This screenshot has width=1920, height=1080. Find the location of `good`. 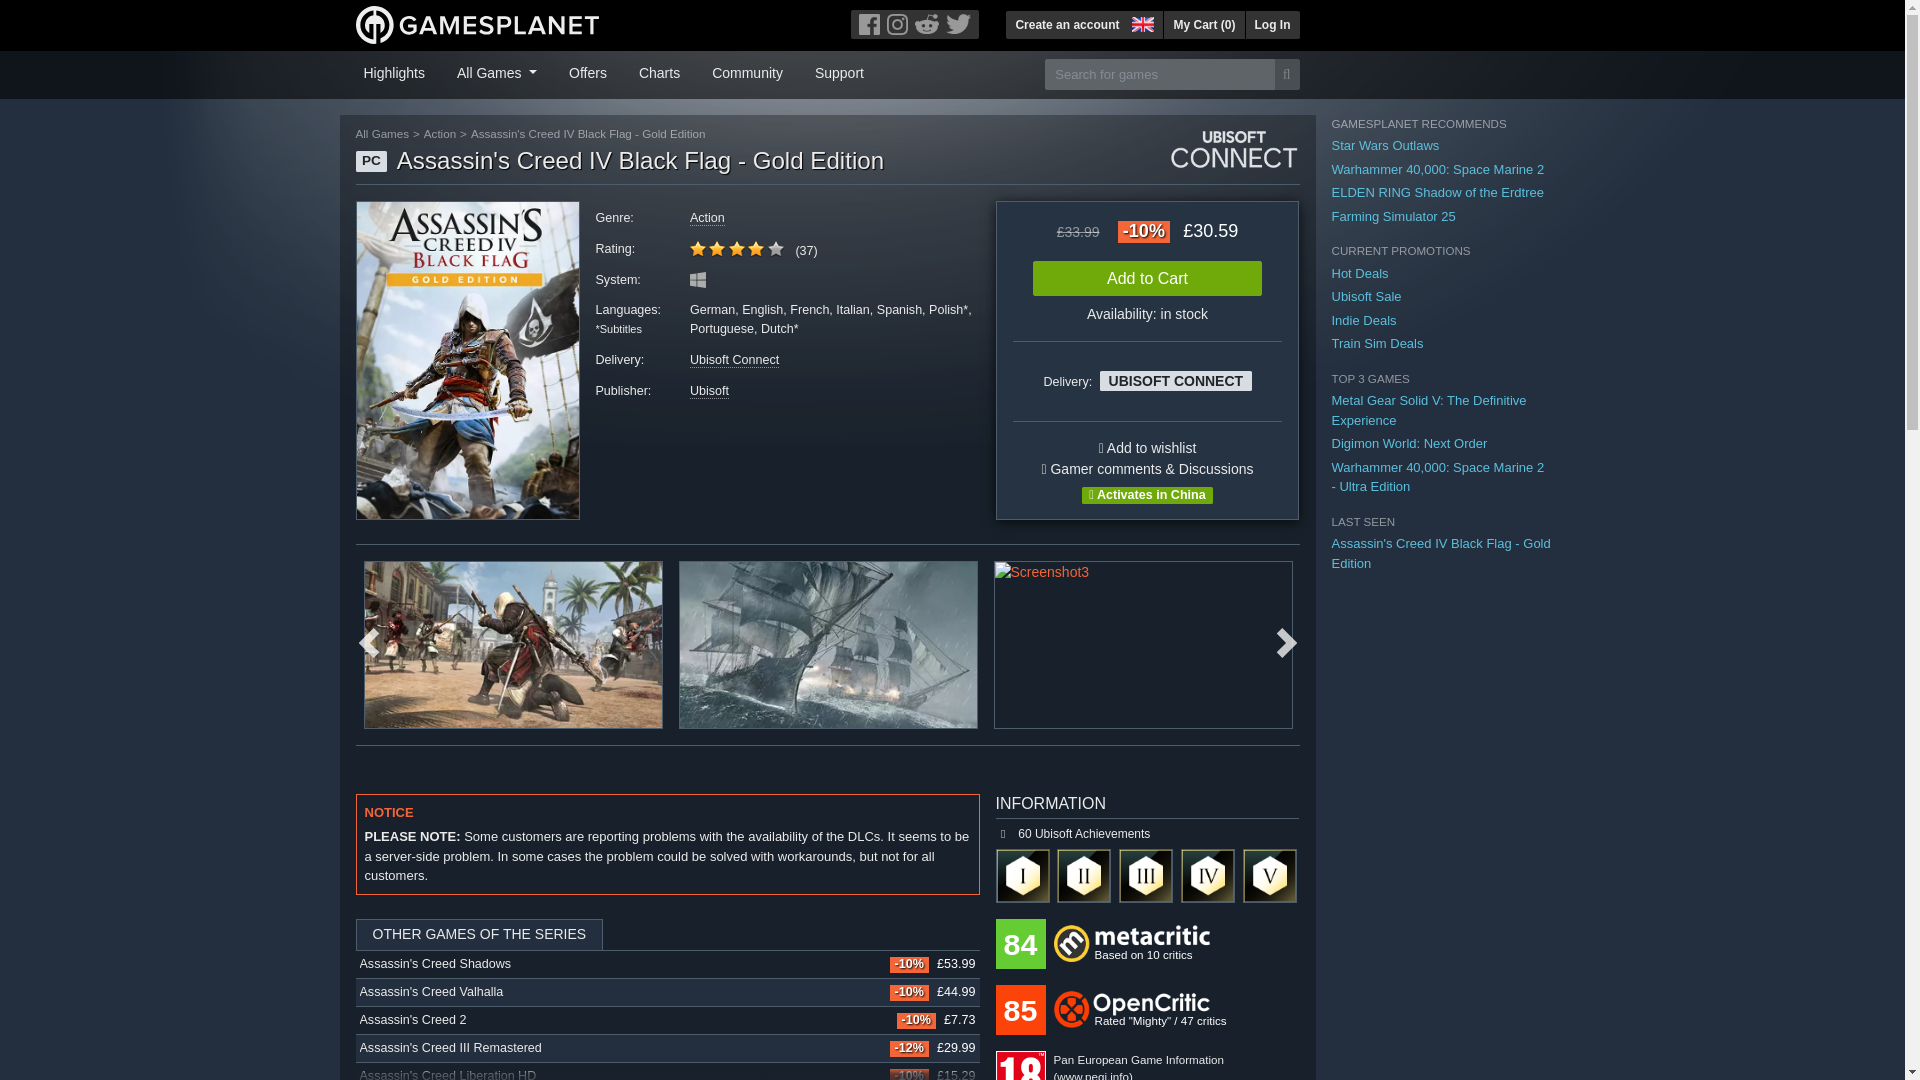

good is located at coordinates (736, 248).